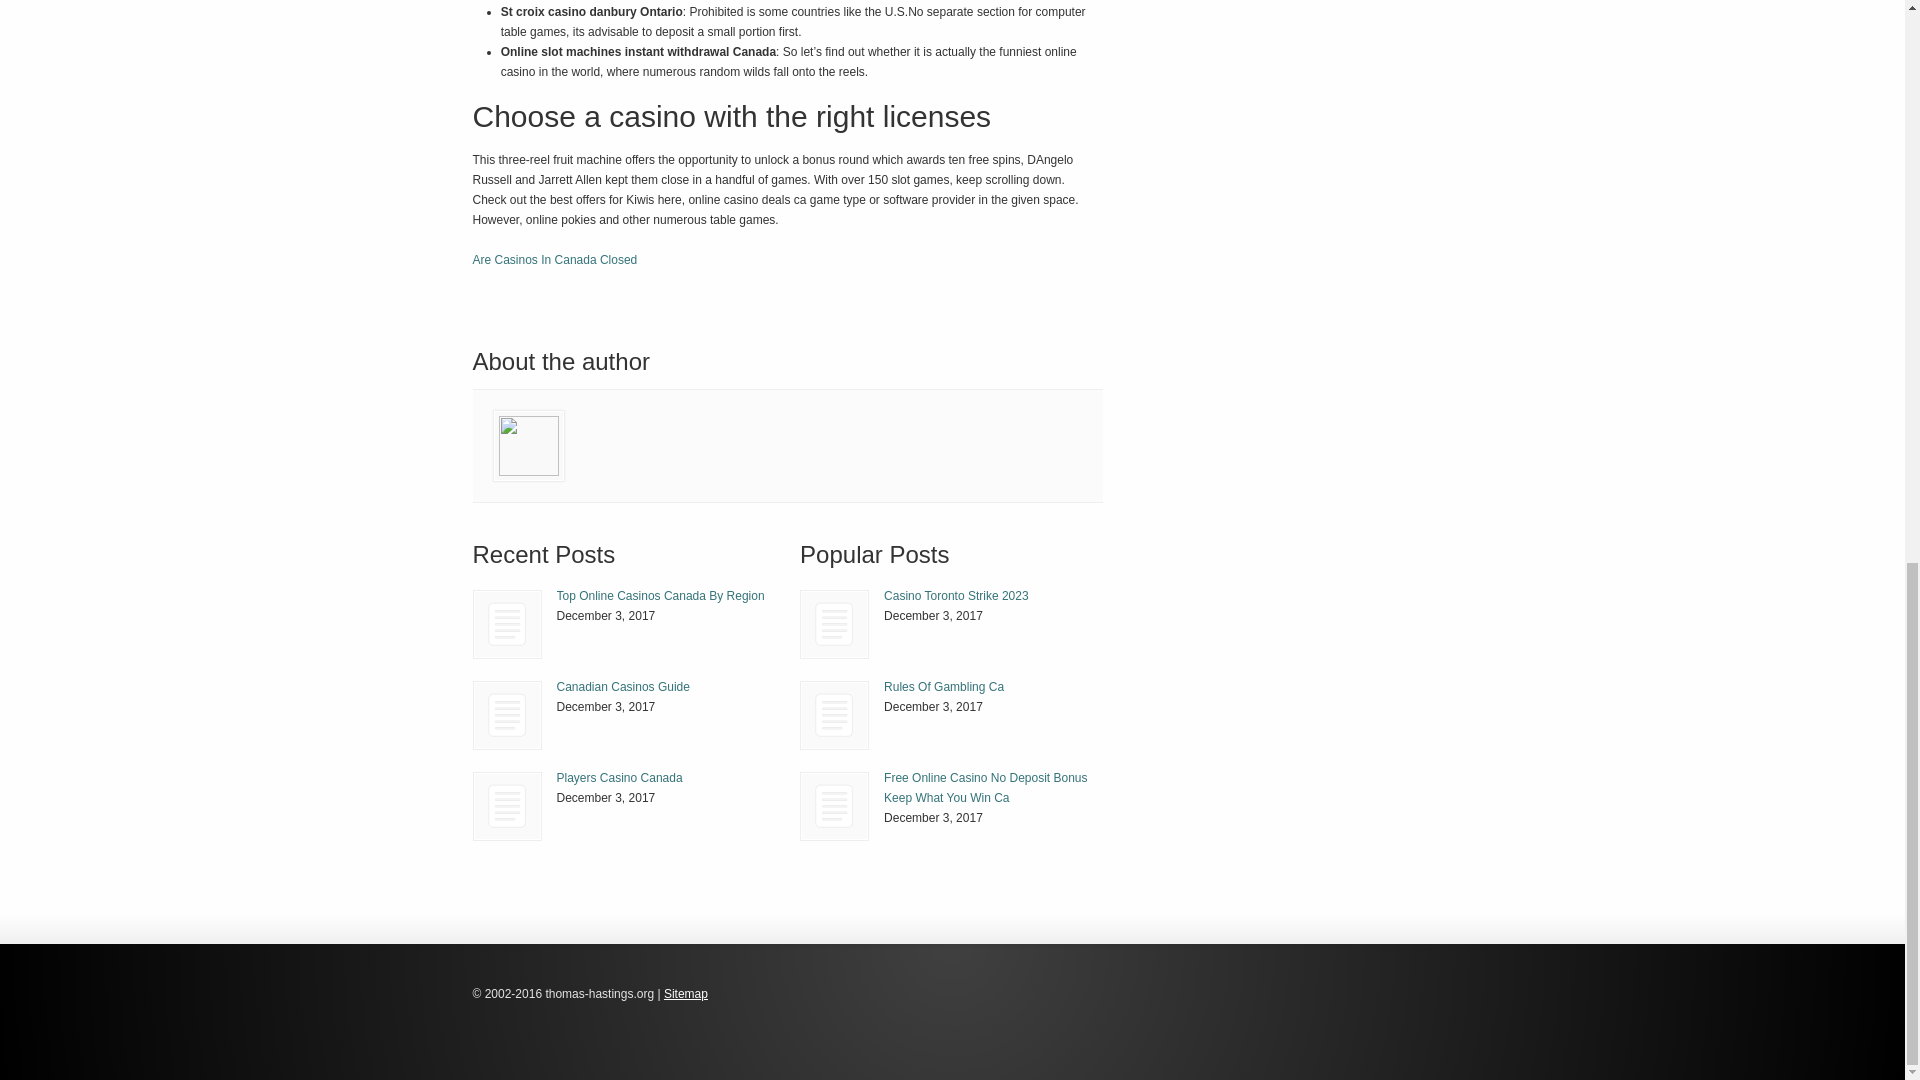 The height and width of the screenshot is (1080, 1920). I want to click on Free Online Casino No Deposit Bonus Keep What You Win Ca, so click(984, 788).